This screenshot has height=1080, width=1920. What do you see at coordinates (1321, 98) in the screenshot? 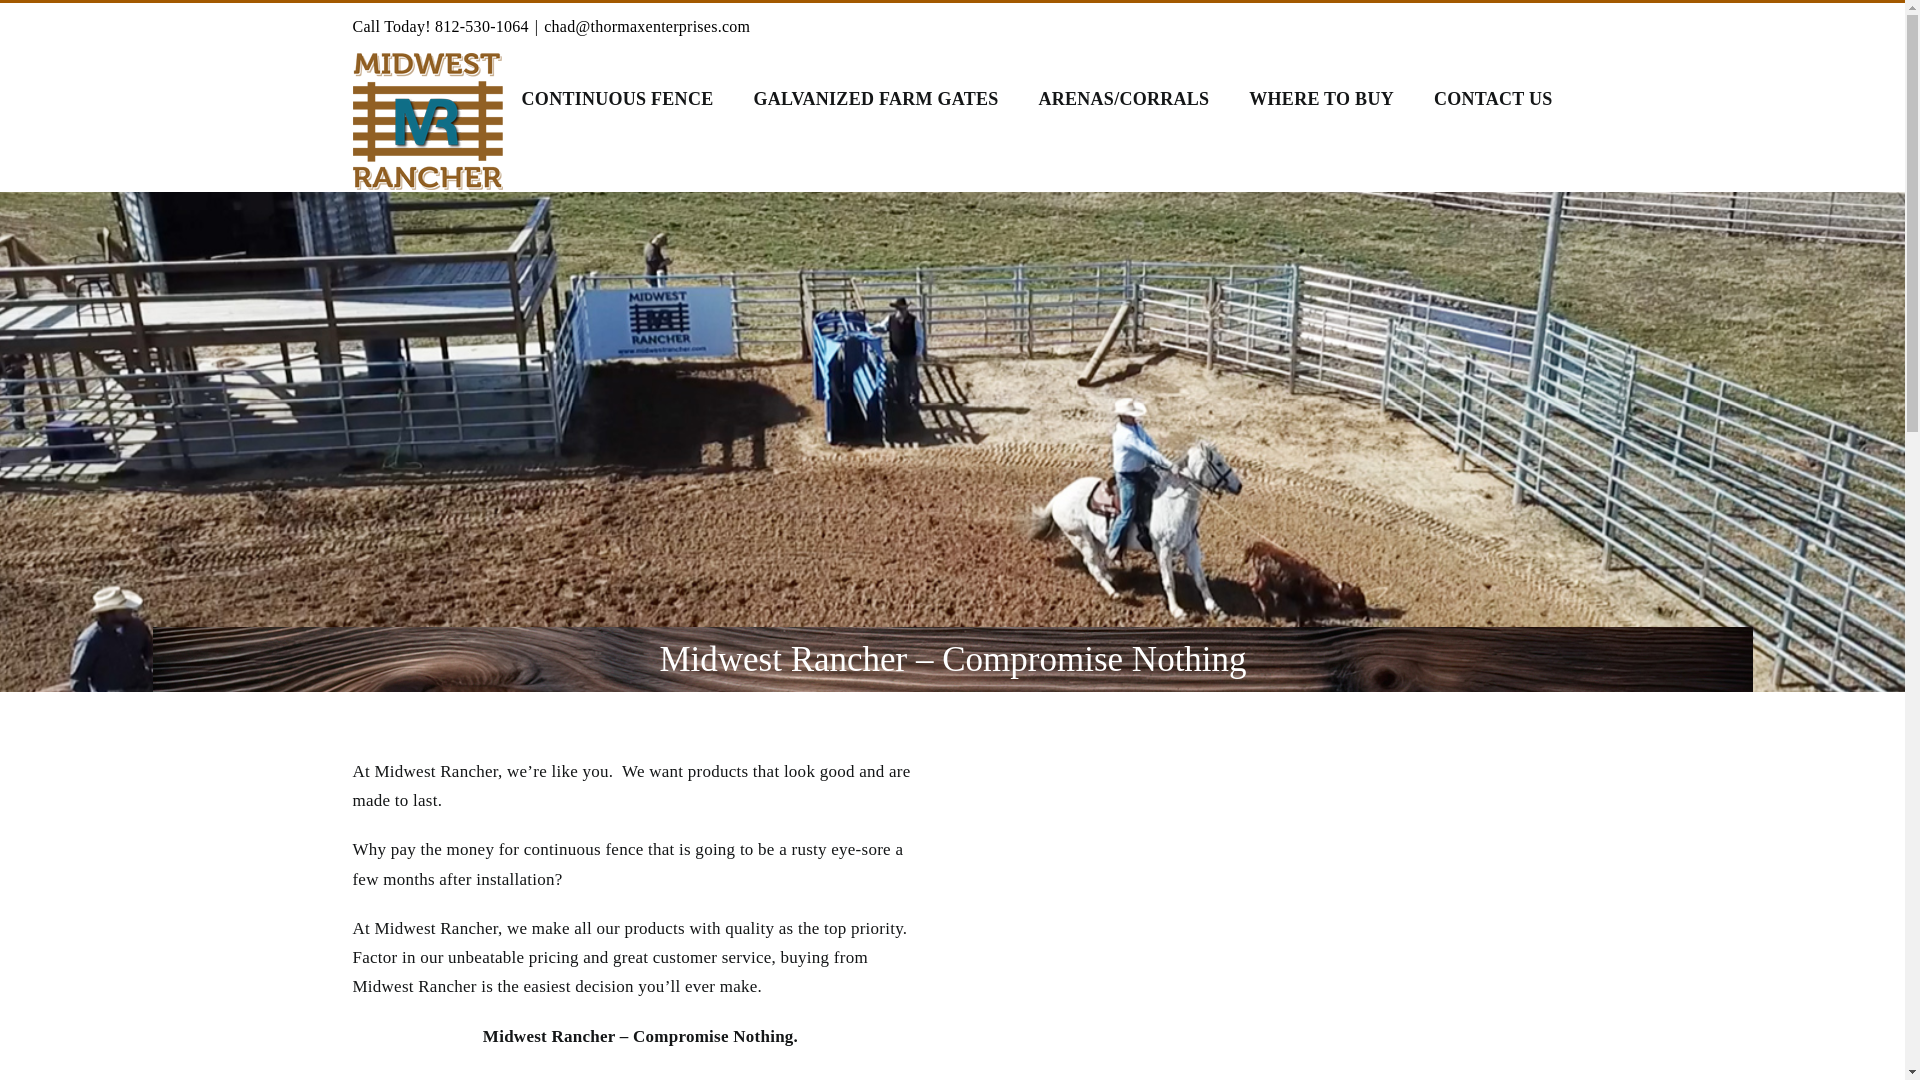
I see `WHERE TO BUY` at bounding box center [1321, 98].